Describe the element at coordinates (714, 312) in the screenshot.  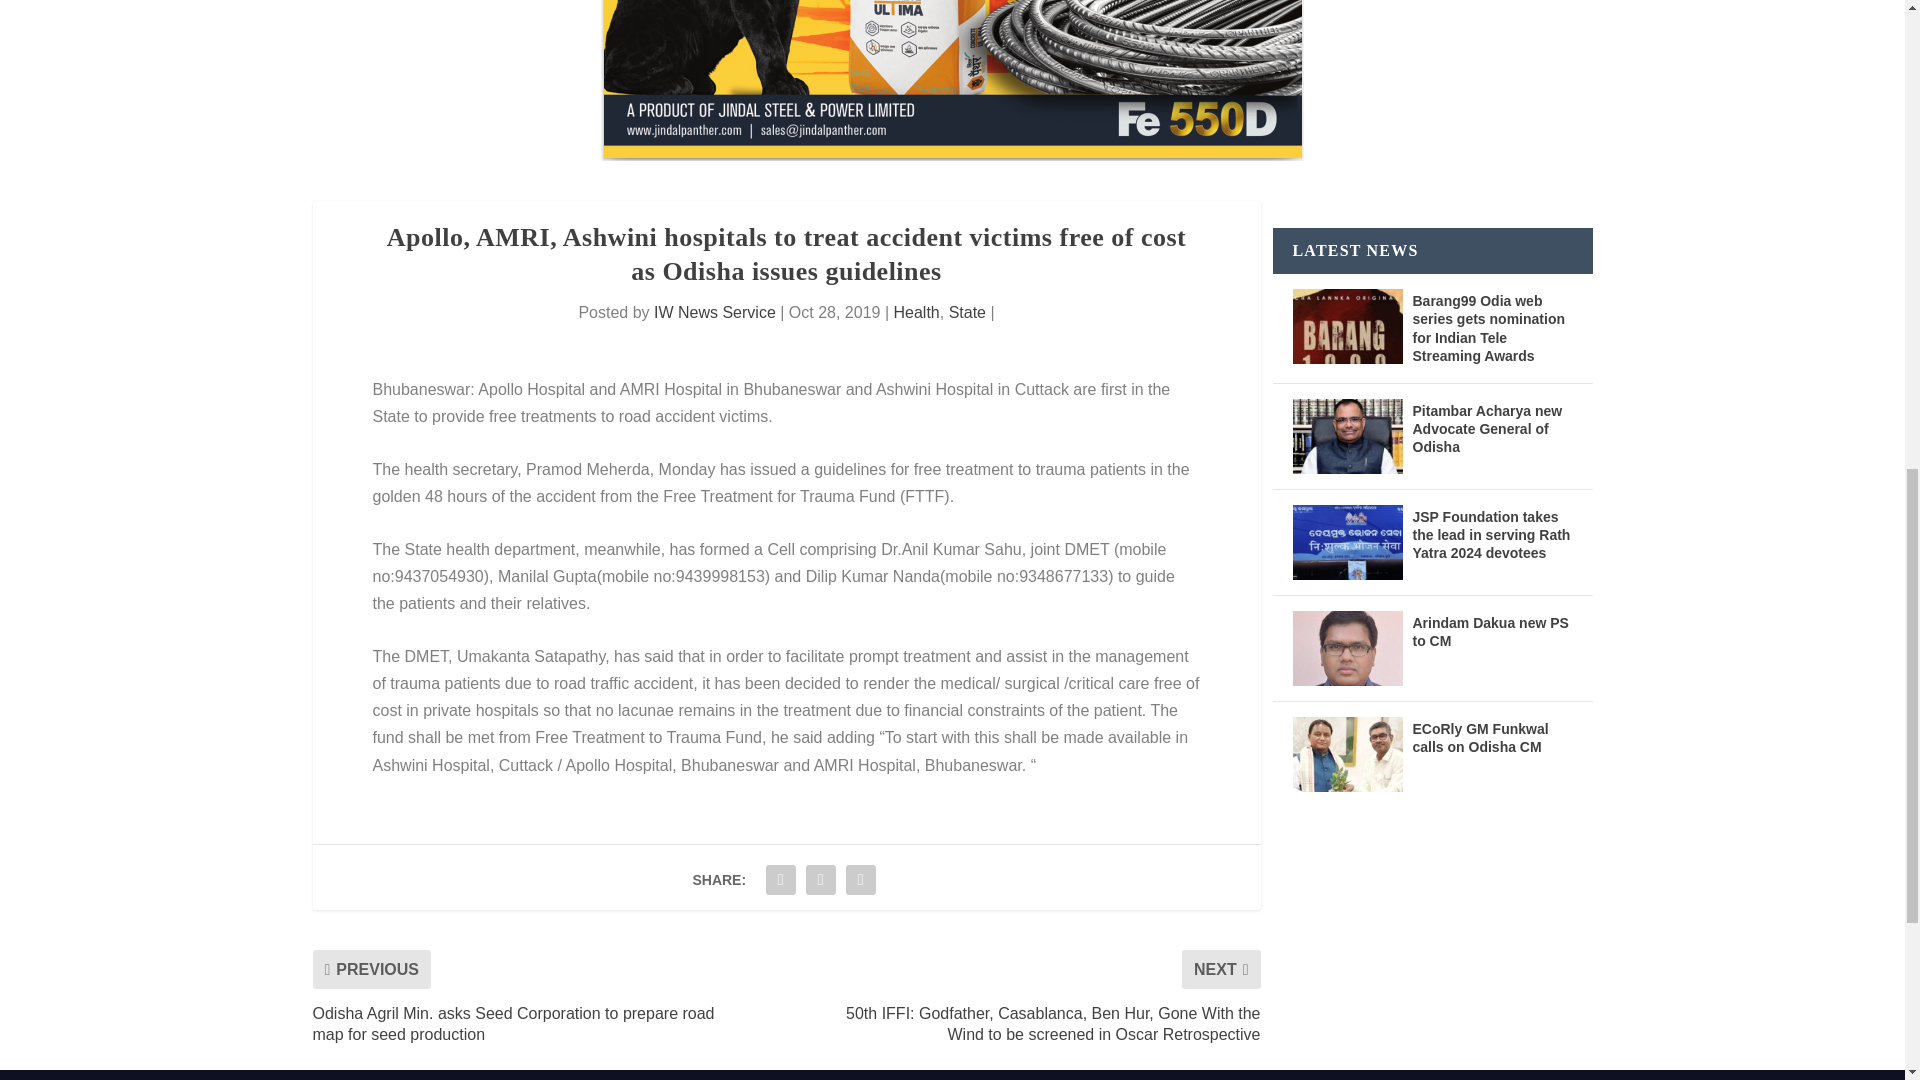
I see `Posts by IW News Service` at that location.